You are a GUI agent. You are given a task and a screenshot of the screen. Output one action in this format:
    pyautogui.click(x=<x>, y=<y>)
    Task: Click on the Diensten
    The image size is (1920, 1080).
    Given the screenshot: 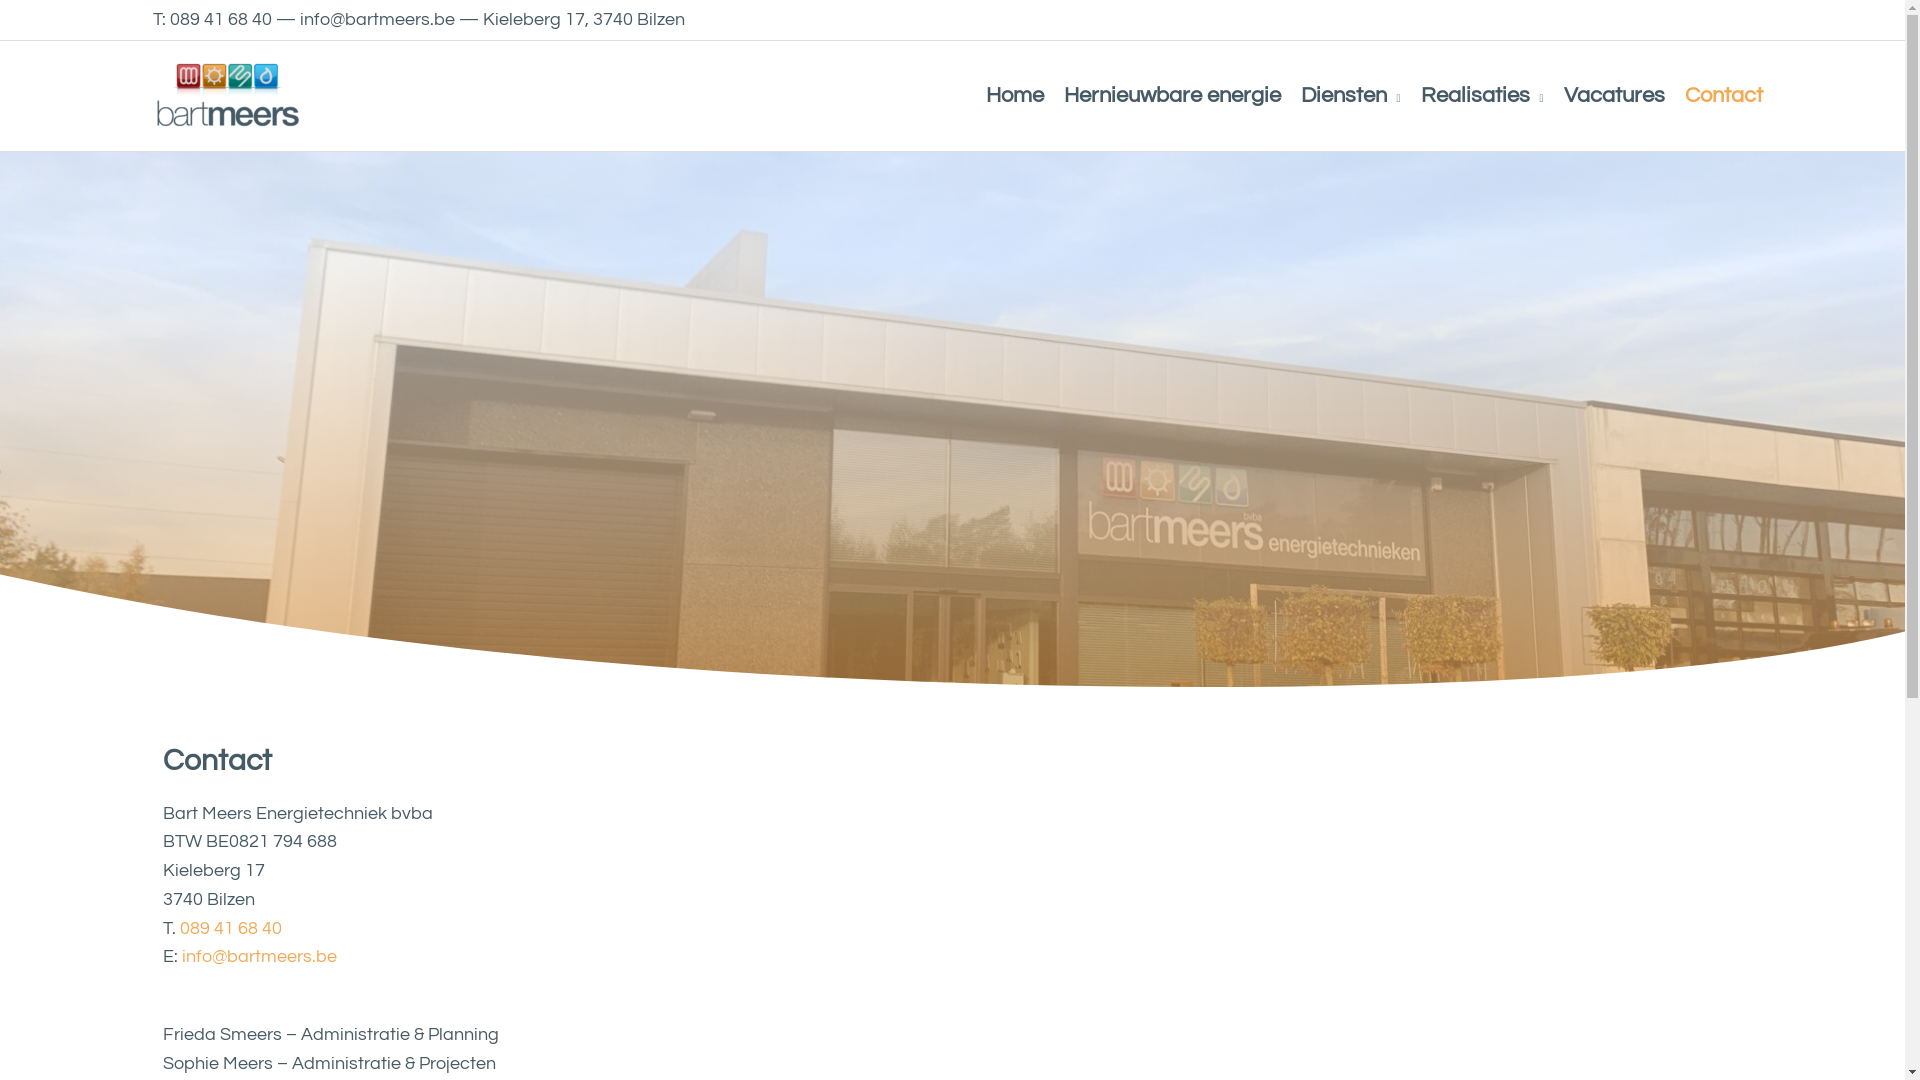 What is the action you would take?
    pyautogui.click(x=1351, y=96)
    